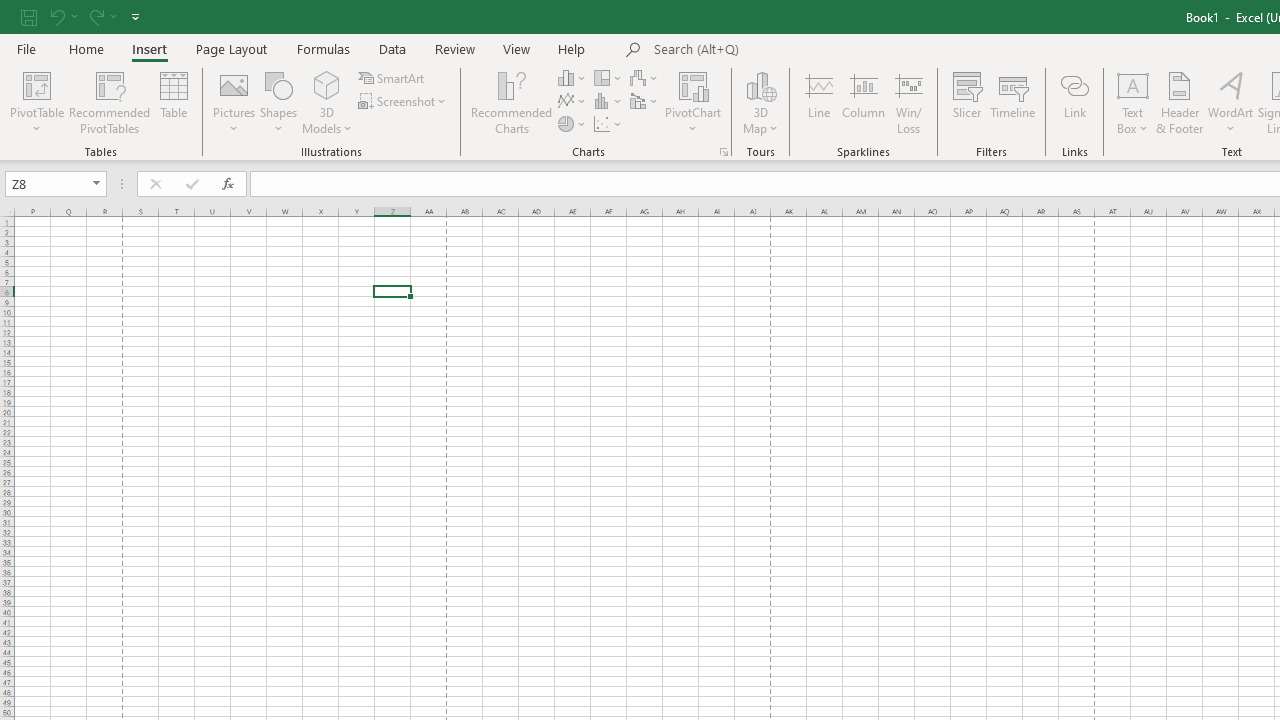 The width and height of the screenshot is (1280, 720). What do you see at coordinates (573, 124) in the screenshot?
I see `Insert Pie or Doughnut Chart` at bounding box center [573, 124].